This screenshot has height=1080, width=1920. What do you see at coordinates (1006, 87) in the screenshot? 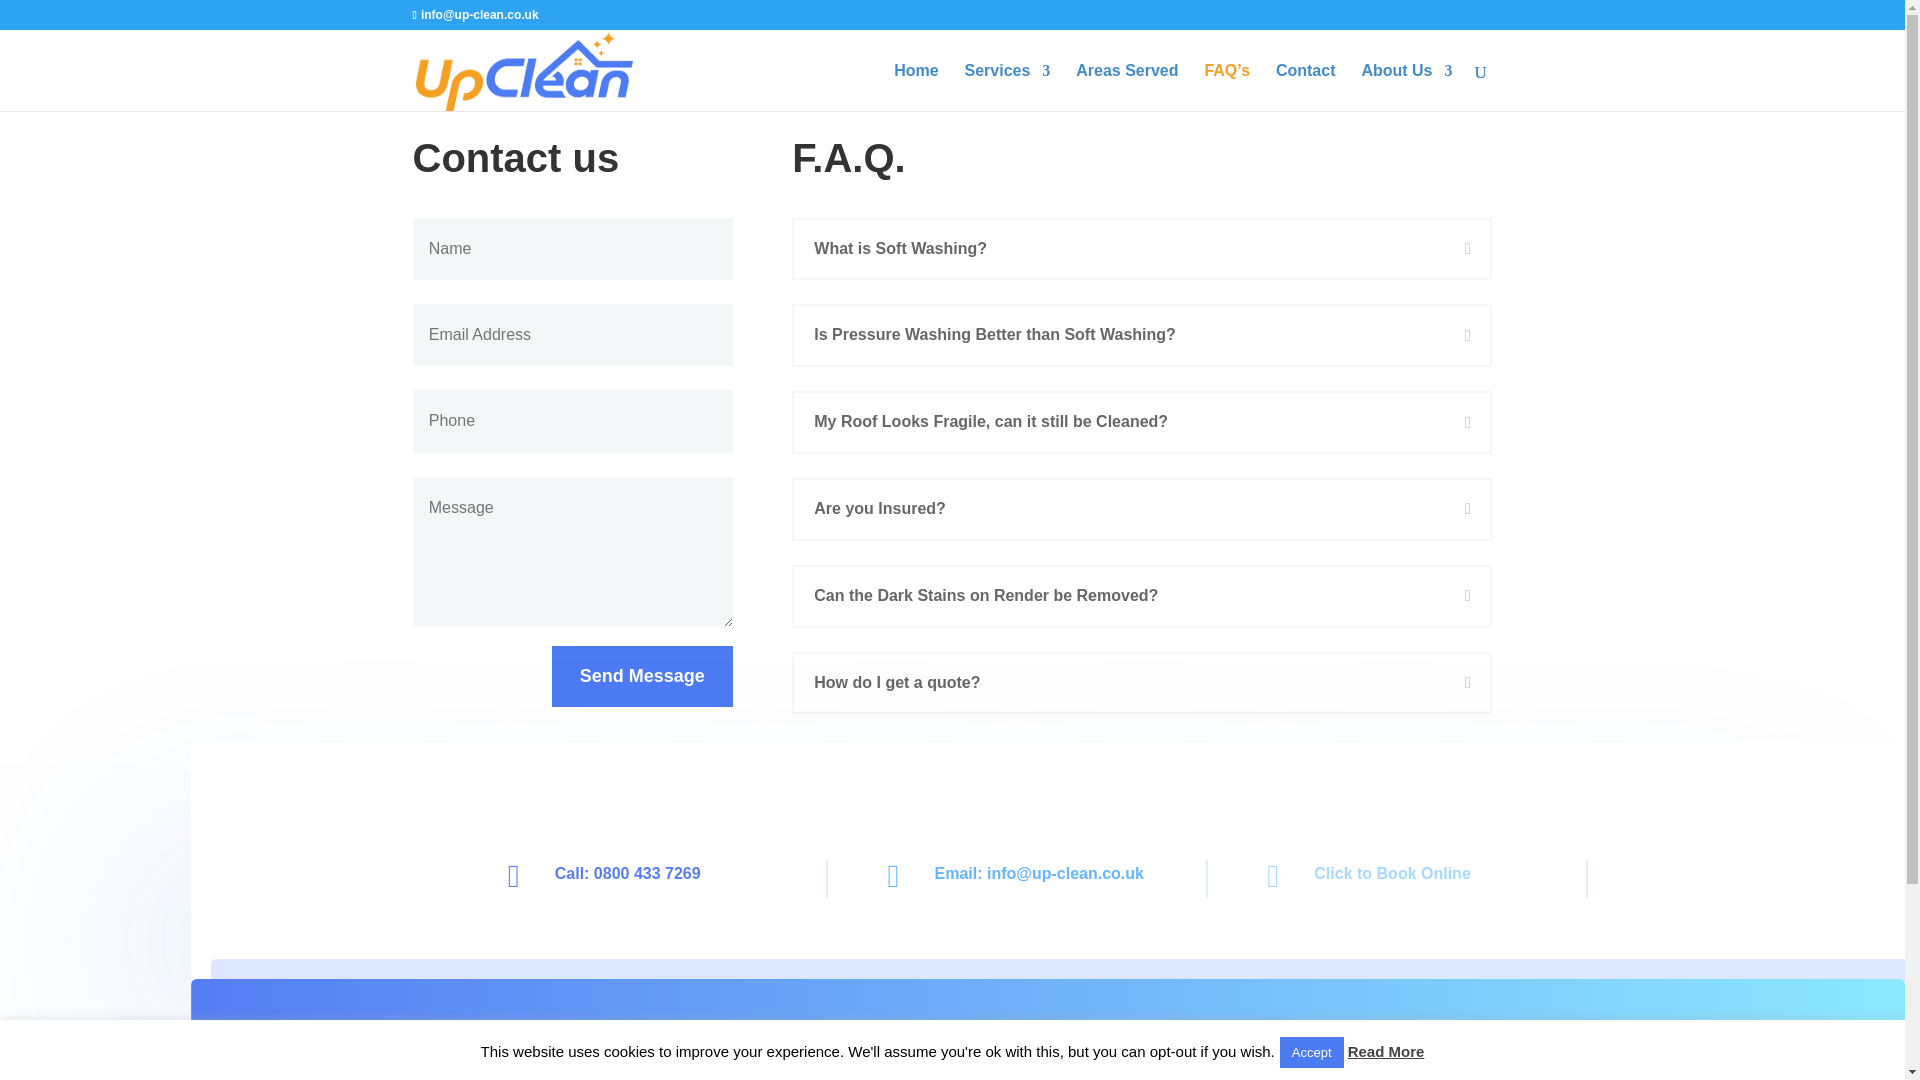
I see `Services` at bounding box center [1006, 87].